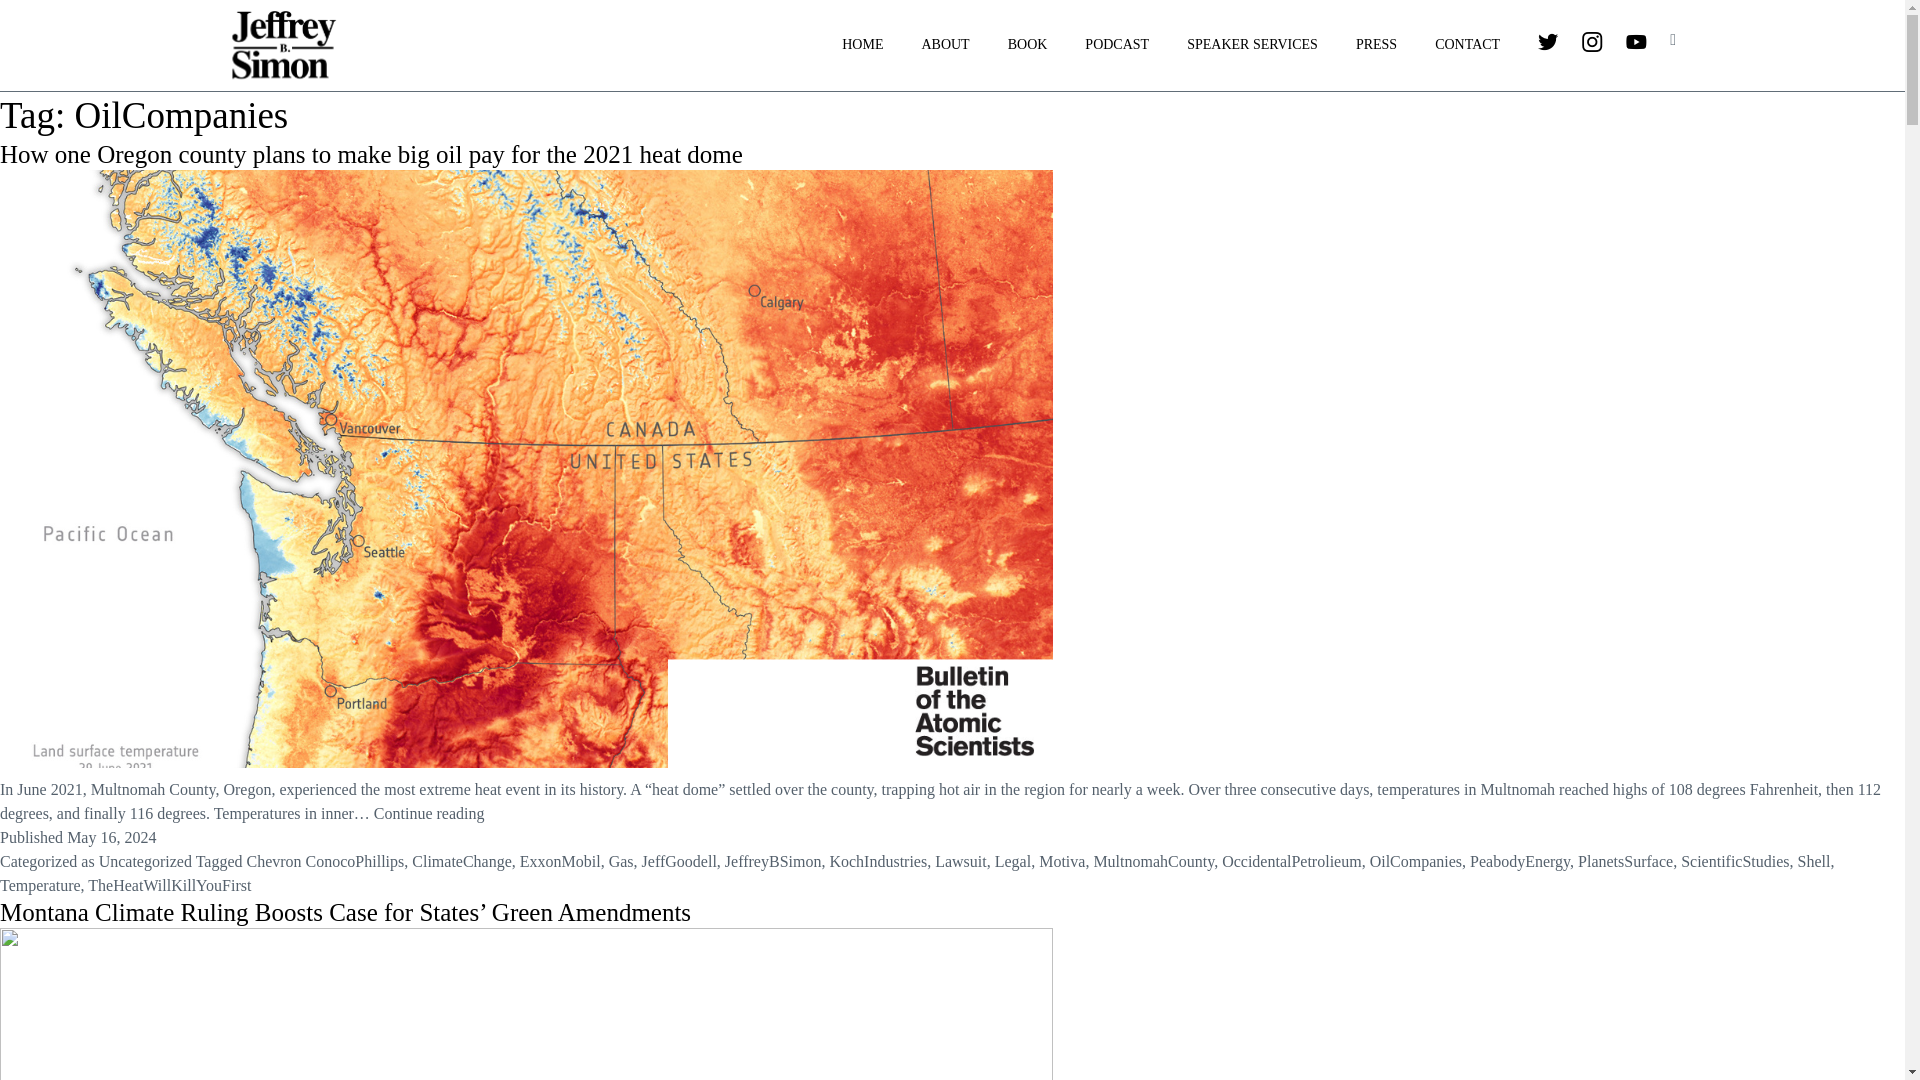 The height and width of the screenshot is (1080, 1920). What do you see at coordinates (862, 45) in the screenshot?
I see `HOME` at bounding box center [862, 45].